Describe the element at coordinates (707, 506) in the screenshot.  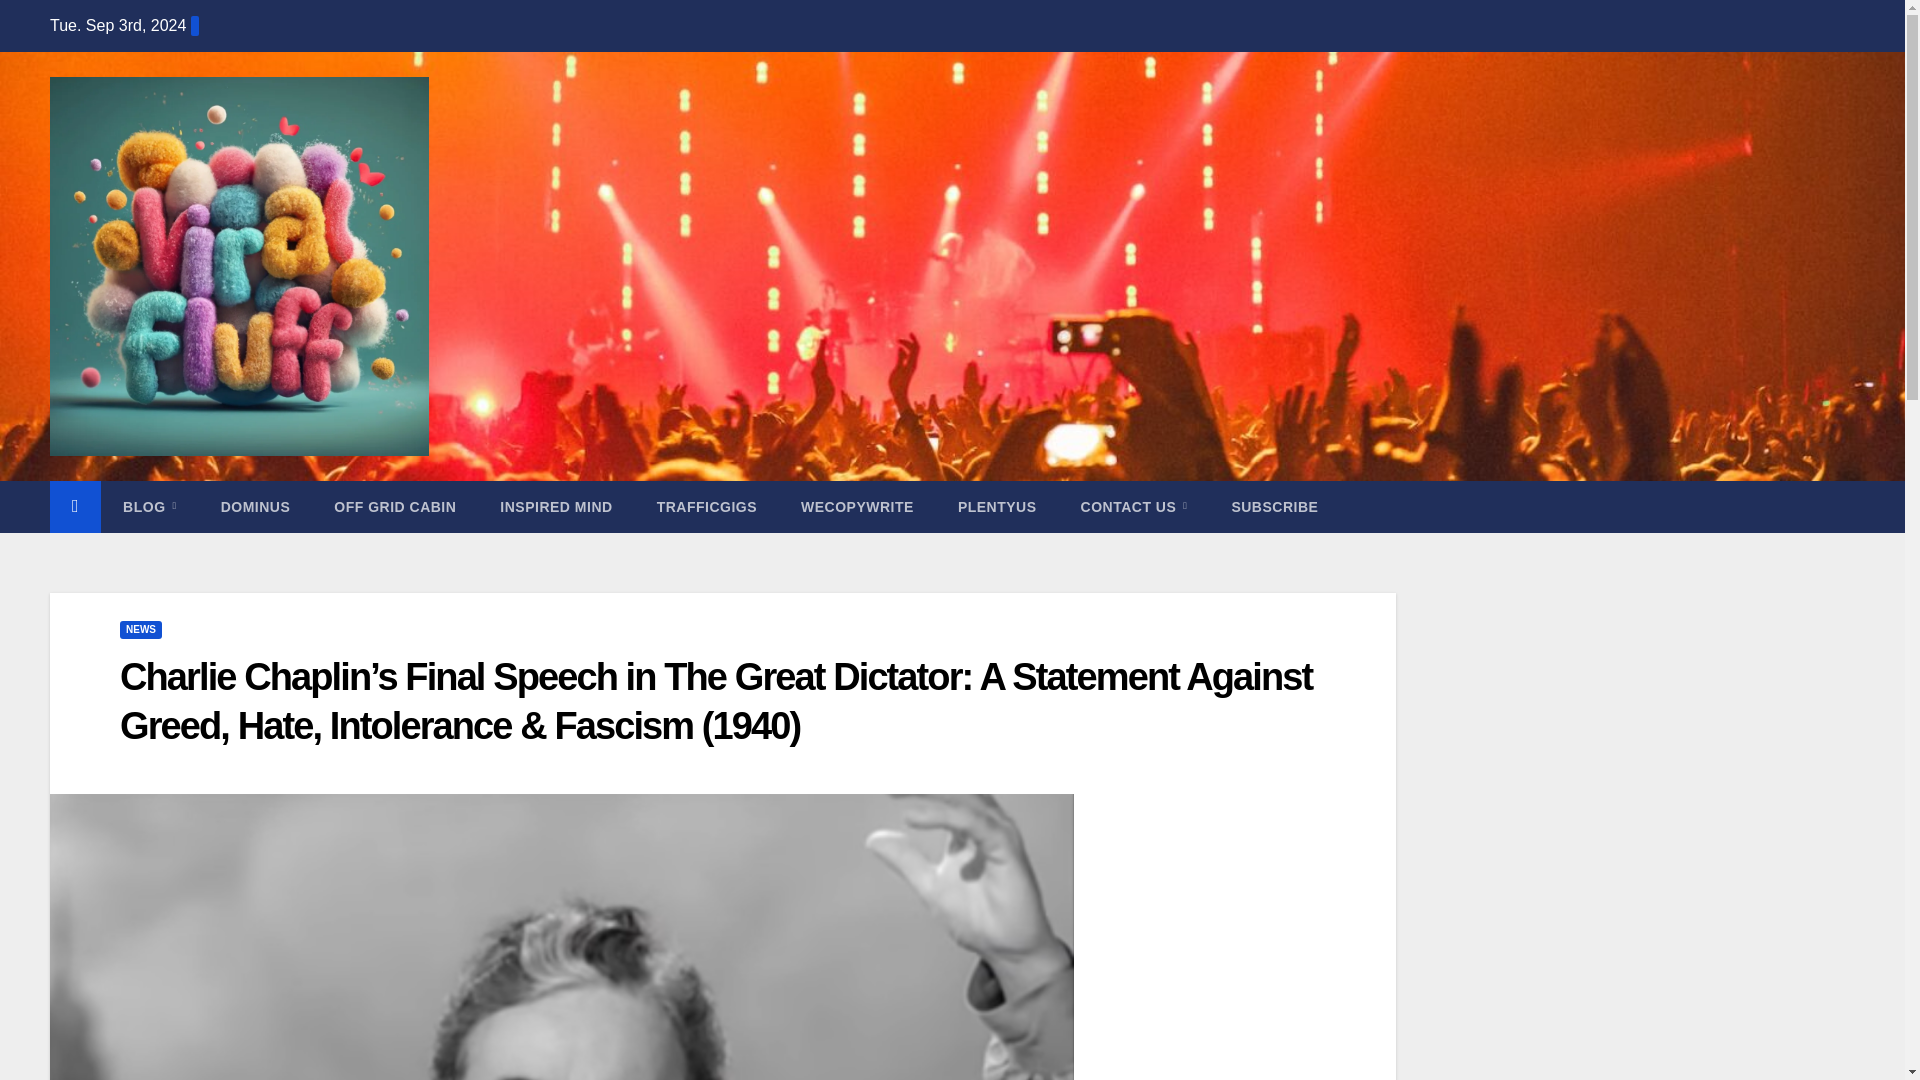
I see `TRAFFICGIGS` at that location.